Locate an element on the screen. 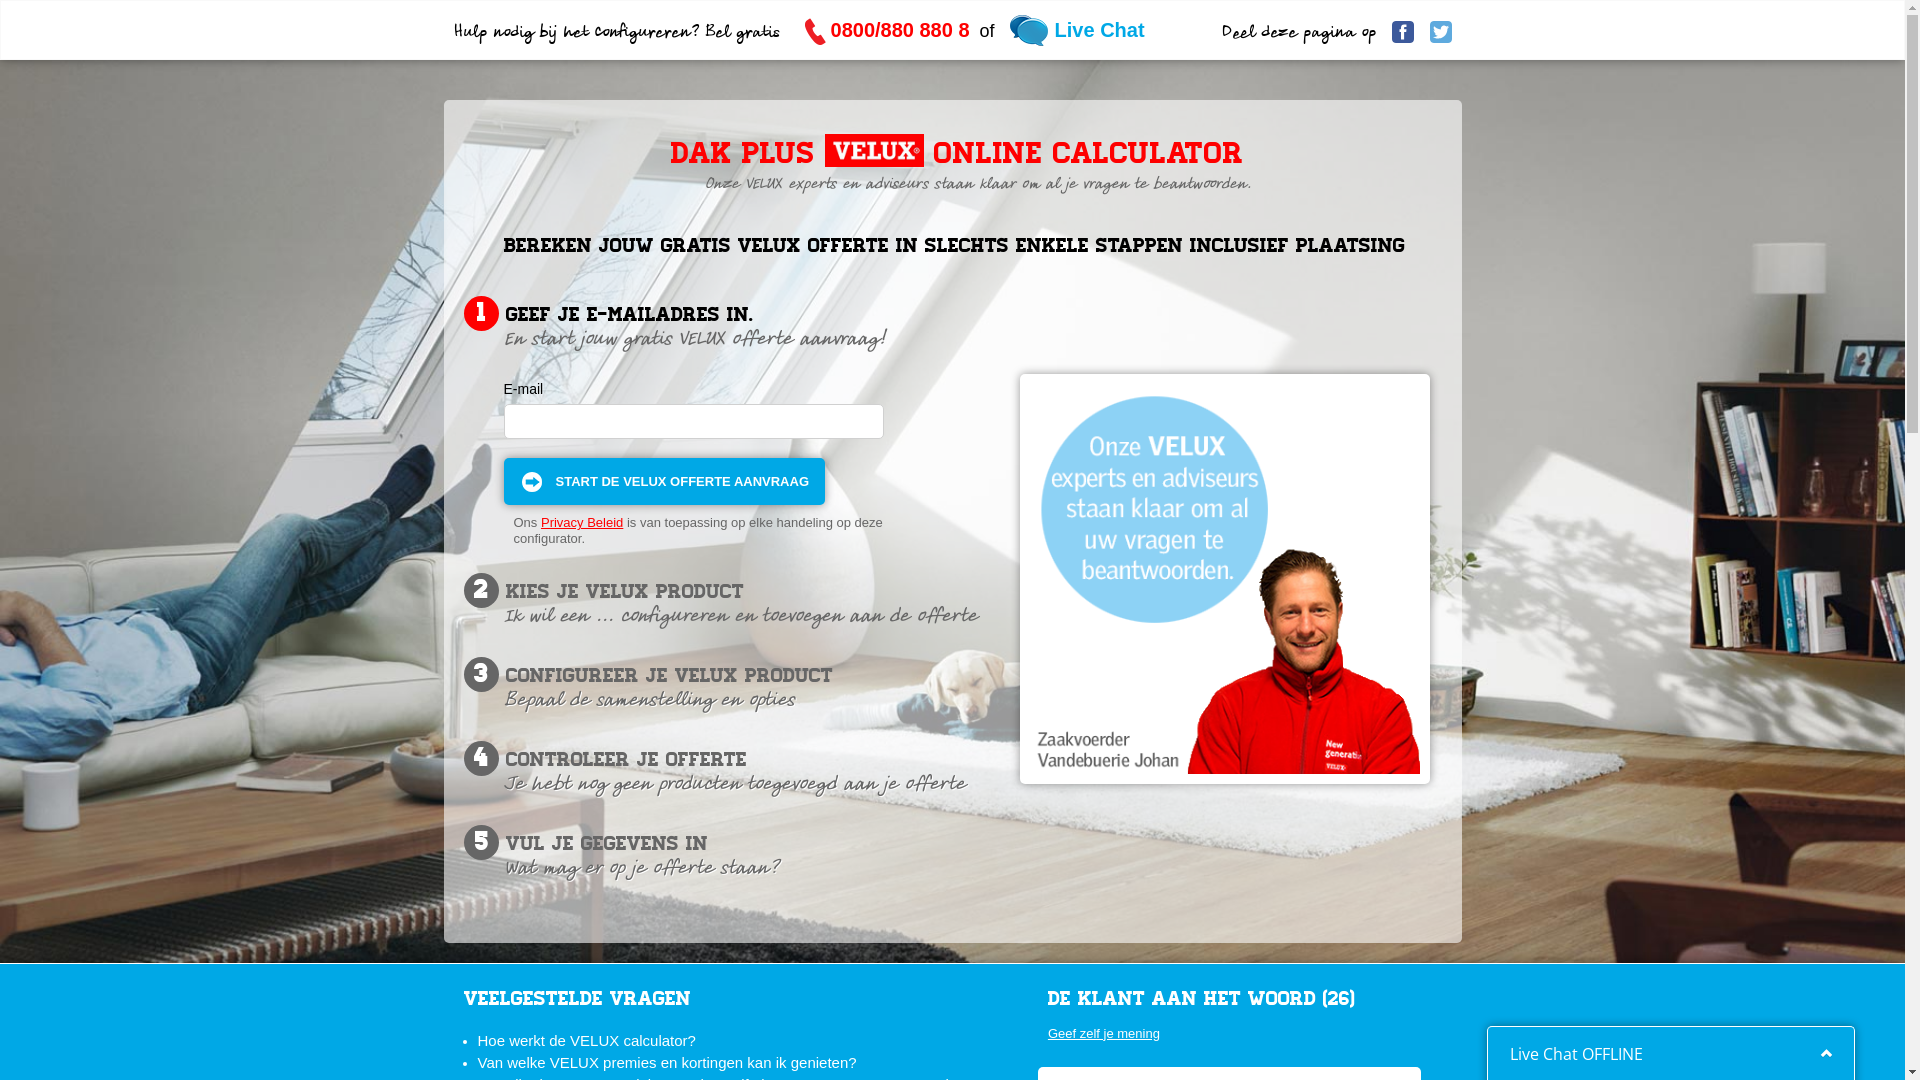 This screenshot has height=1080, width=1920. Van welke VELUX premies en kortingen kan ik genieten? is located at coordinates (668, 1062).